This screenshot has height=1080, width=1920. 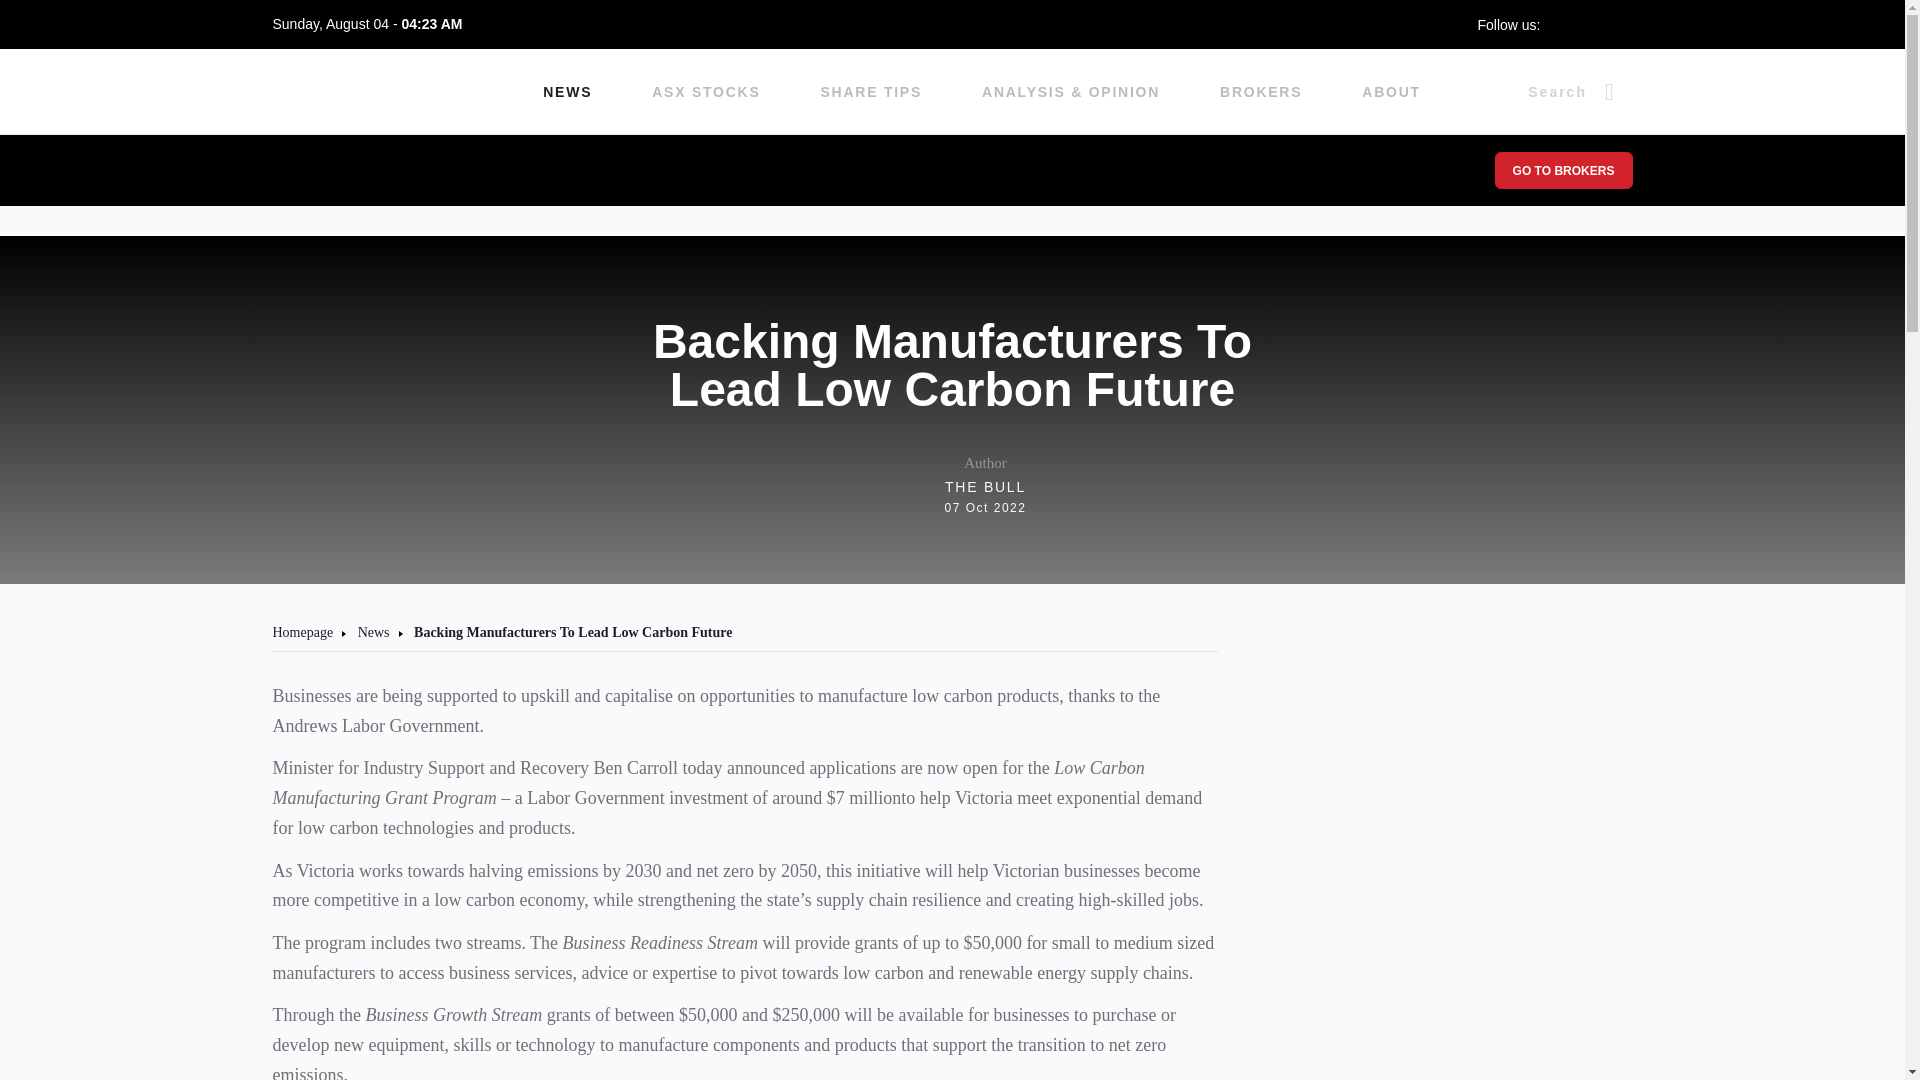 What do you see at coordinates (302, 632) in the screenshot?
I see `BROKERS` at bounding box center [302, 632].